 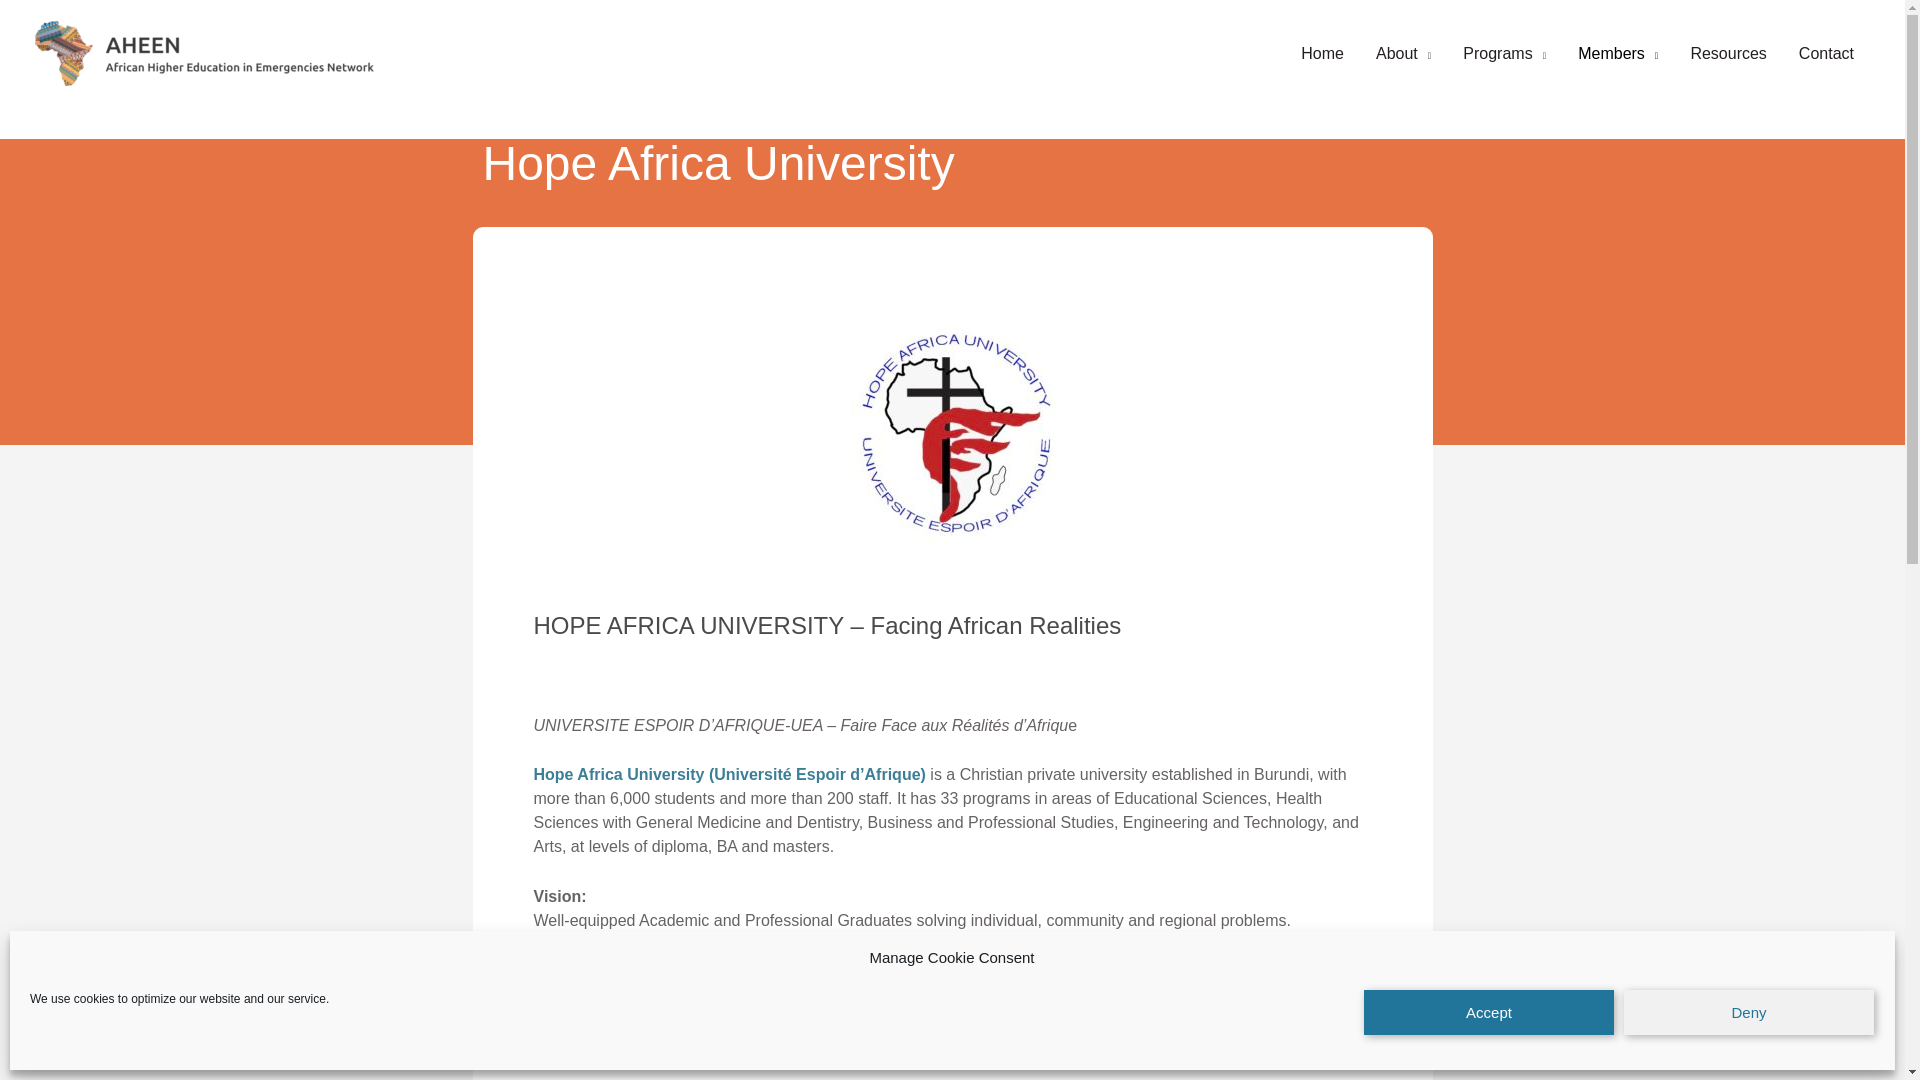 What do you see at coordinates (1488, 1012) in the screenshot?
I see `Accept` at bounding box center [1488, 1012].